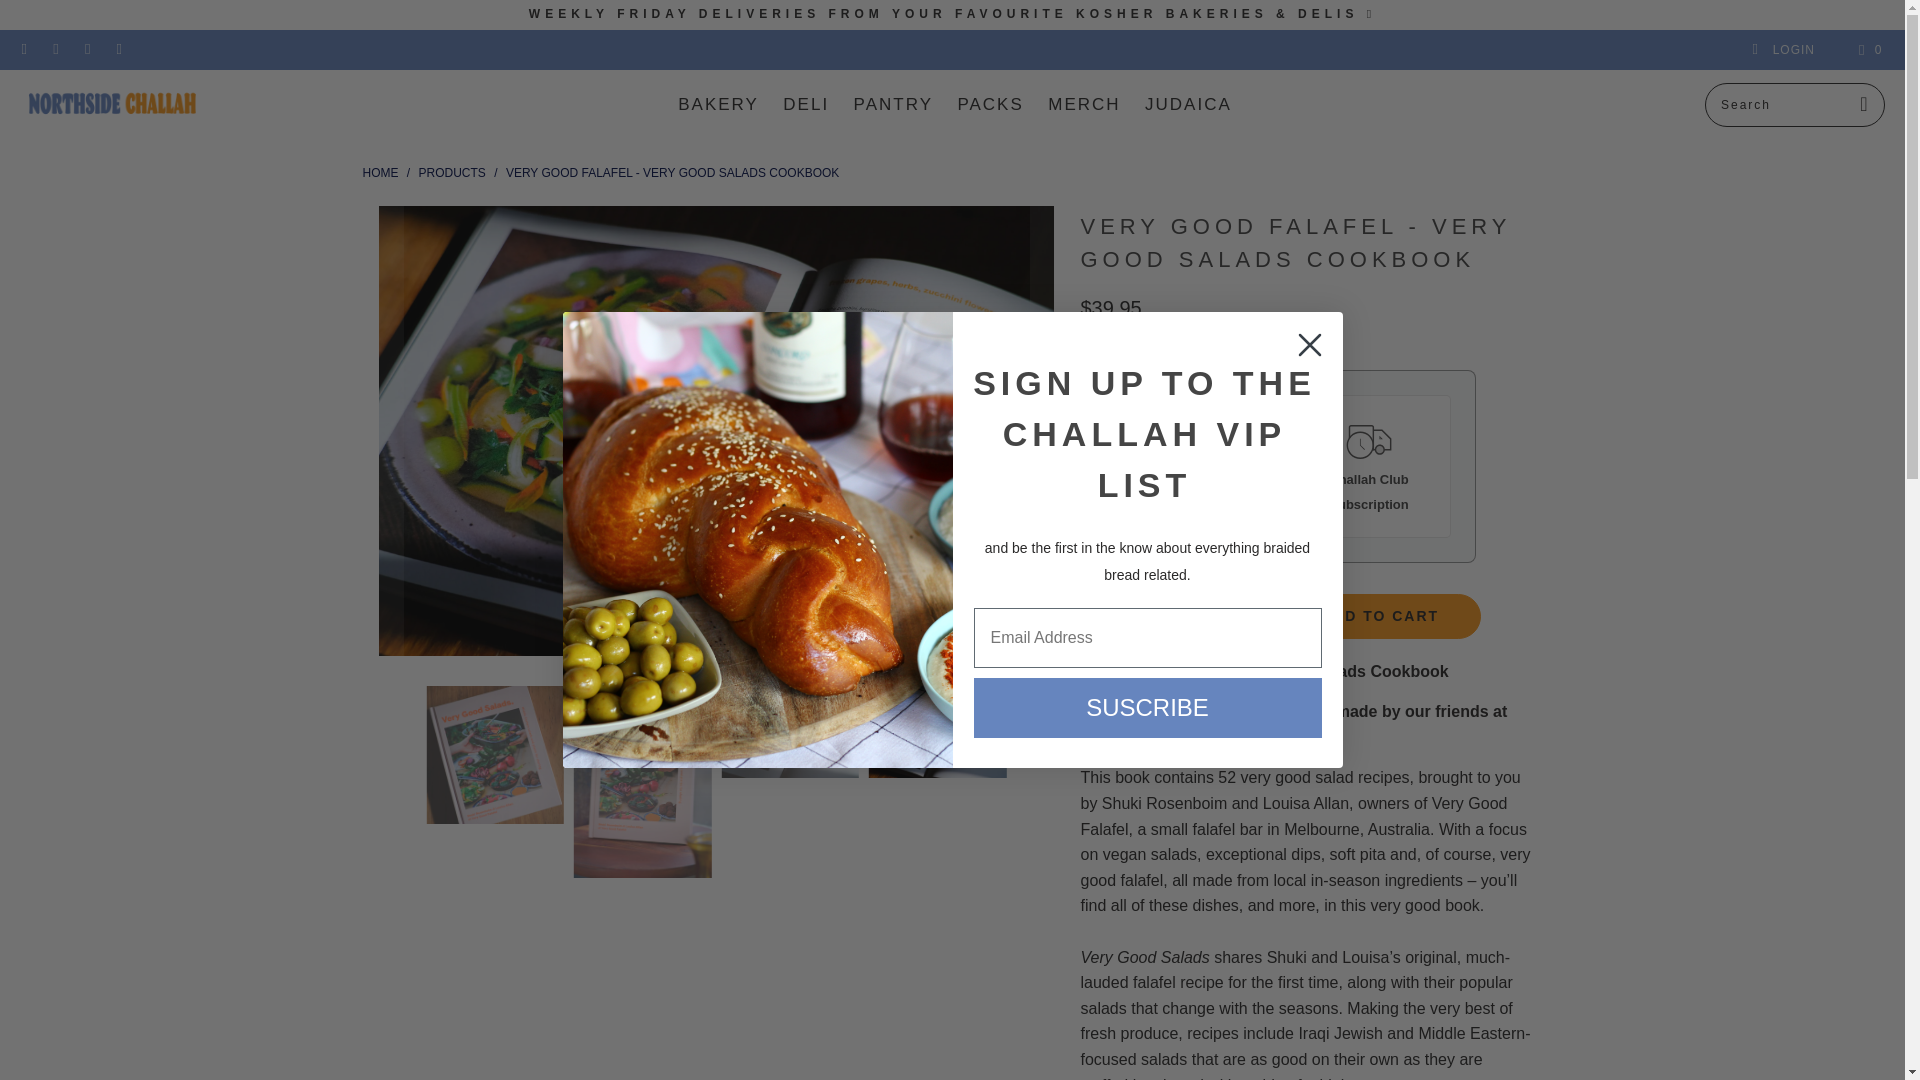 The image size is (1920, 1080). Describe the element at coordinates (112, 106) in the screenshot. I see `Northside Challah` at that location.